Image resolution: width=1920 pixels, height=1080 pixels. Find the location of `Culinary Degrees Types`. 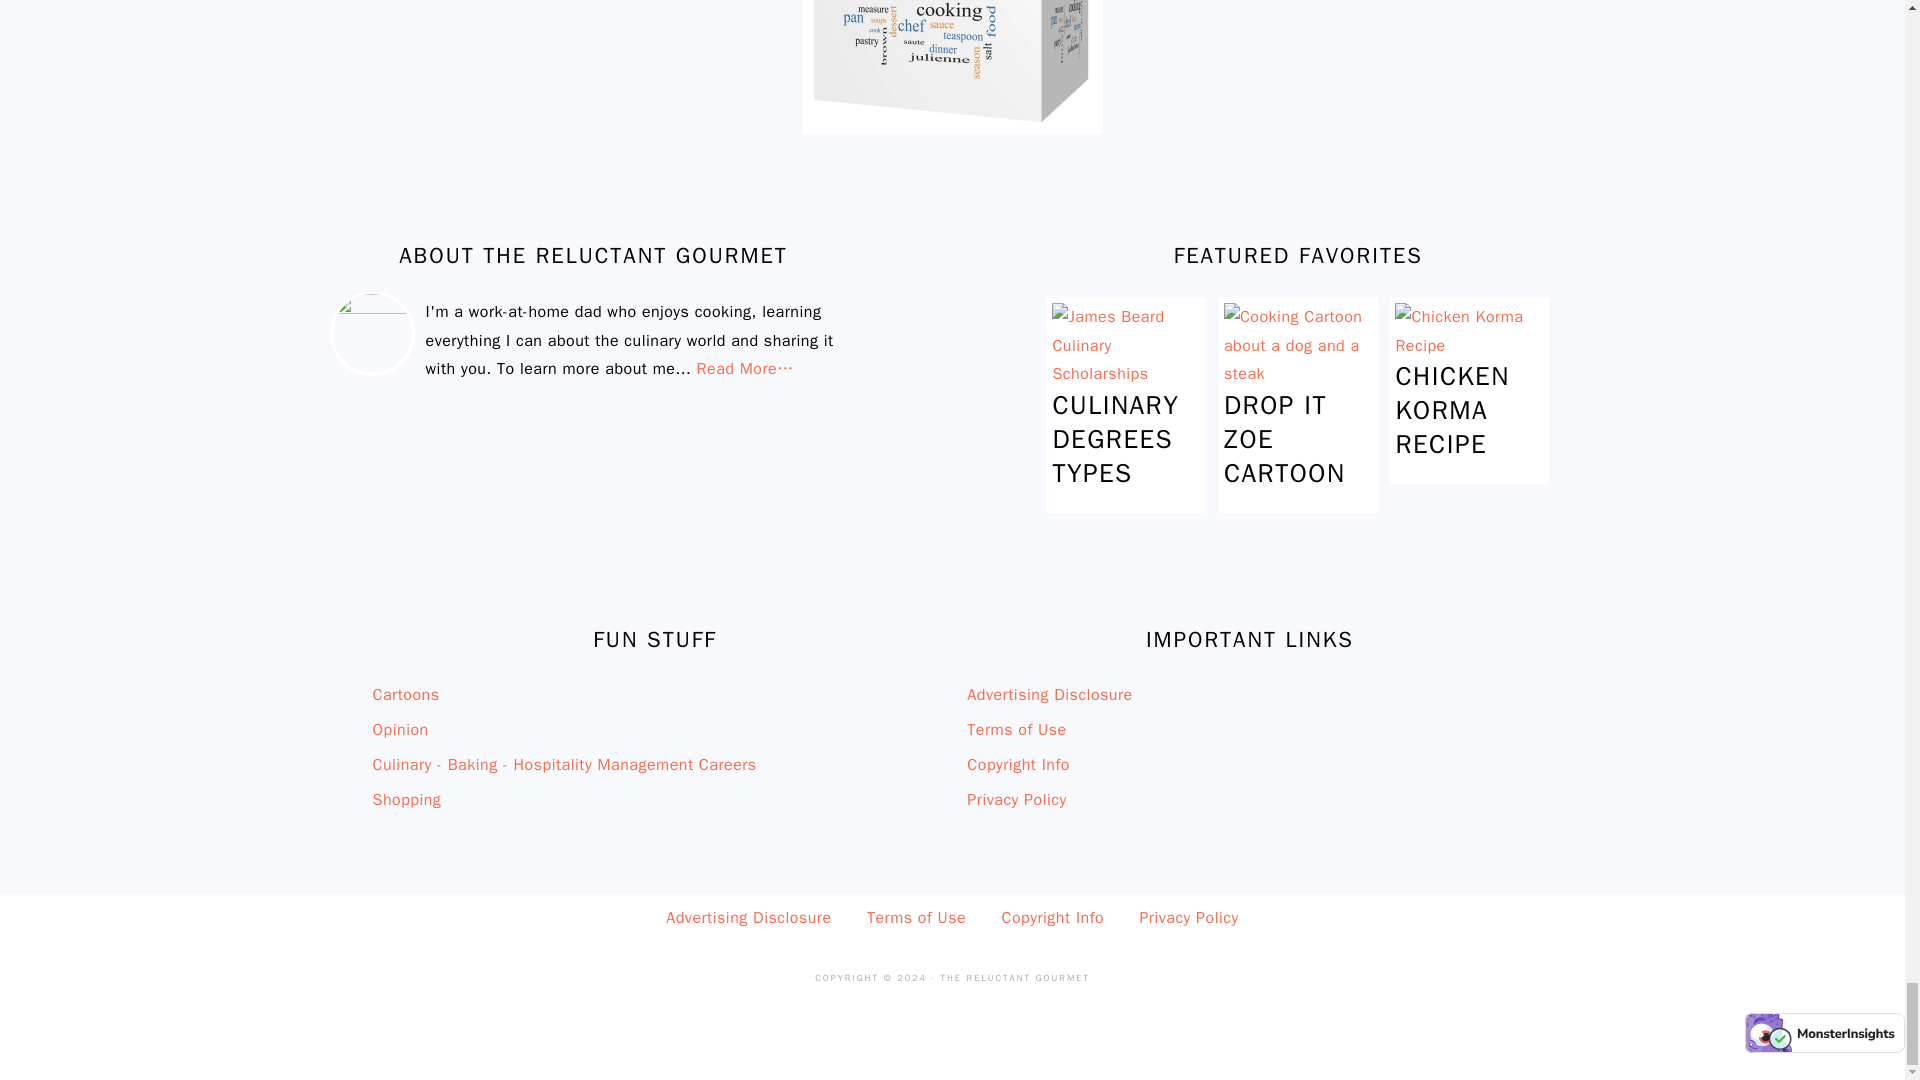

Culinary Degrees Types is located at coordinates (1126, 374).